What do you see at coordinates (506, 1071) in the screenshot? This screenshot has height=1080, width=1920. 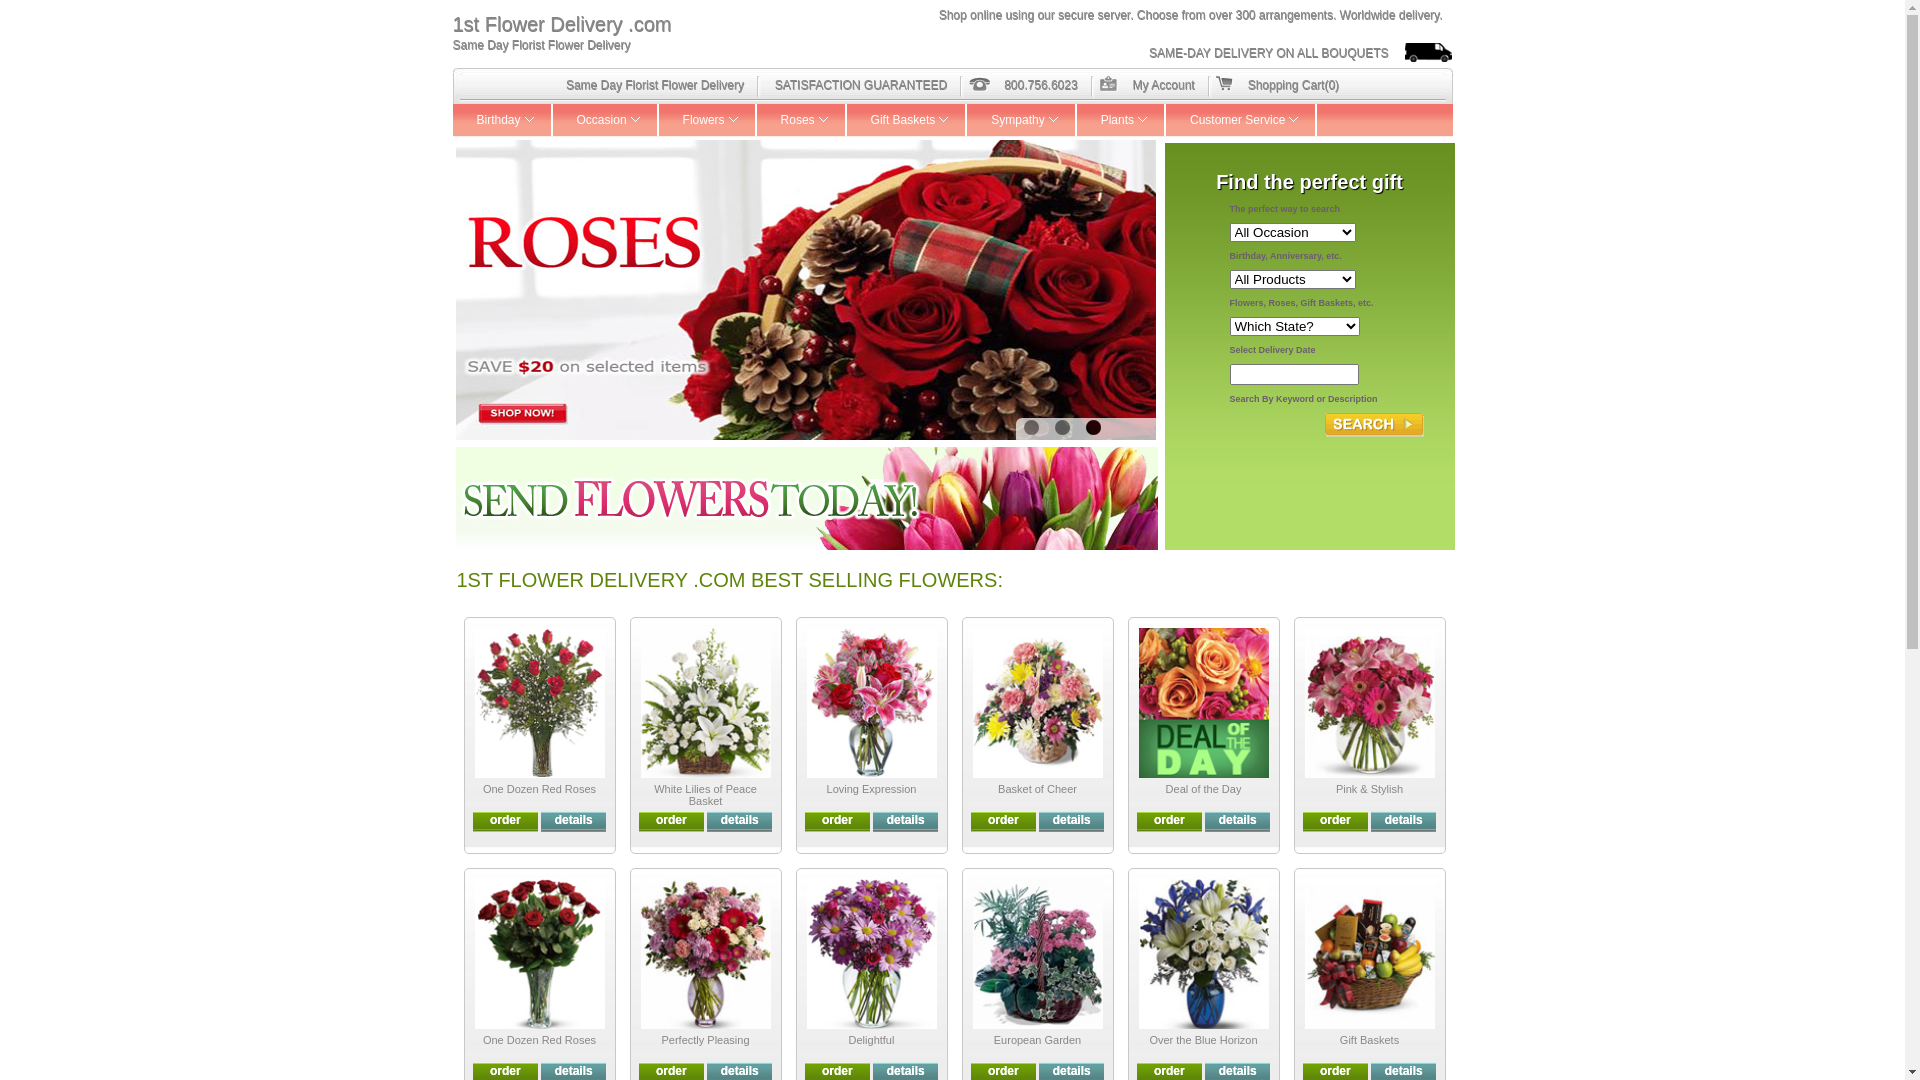 I see `order` at bounding box center [506, 1071].